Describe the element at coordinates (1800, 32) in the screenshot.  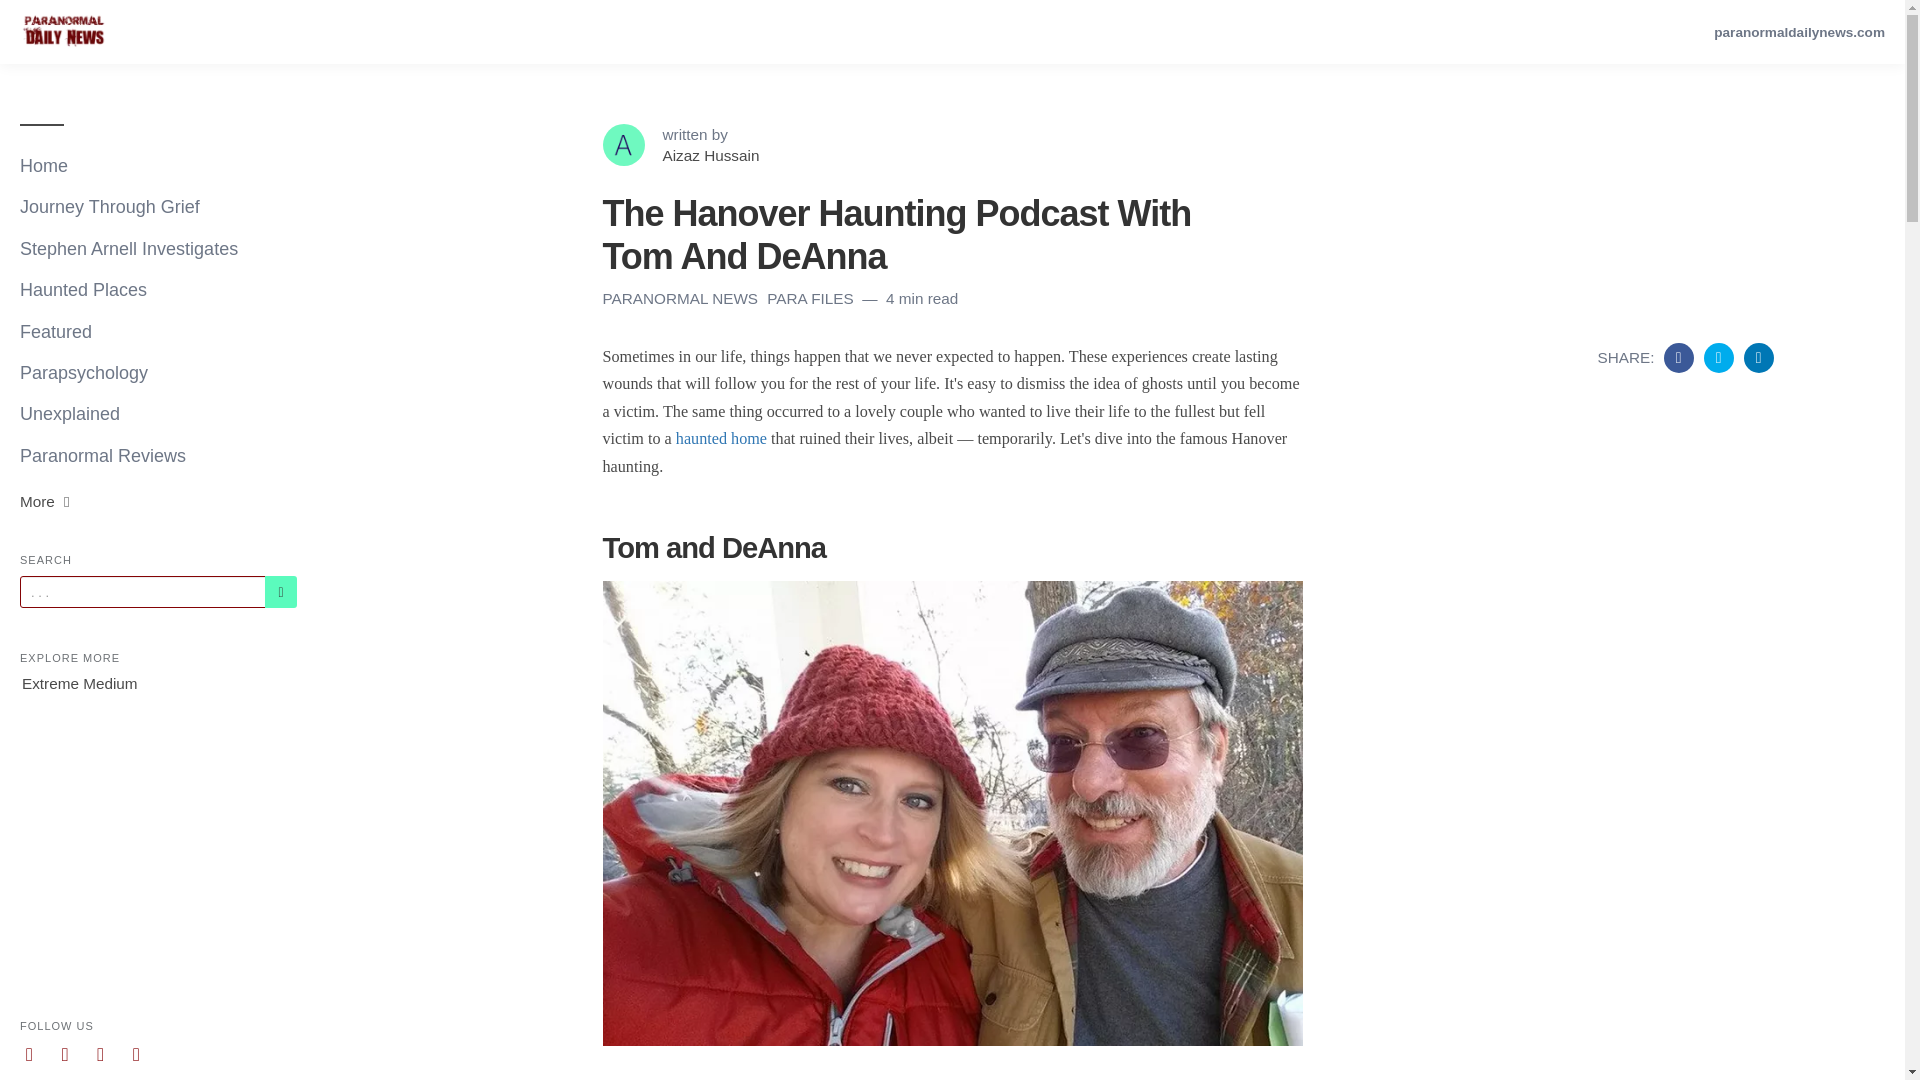
I see `paranormaldailynews.com` at that location.